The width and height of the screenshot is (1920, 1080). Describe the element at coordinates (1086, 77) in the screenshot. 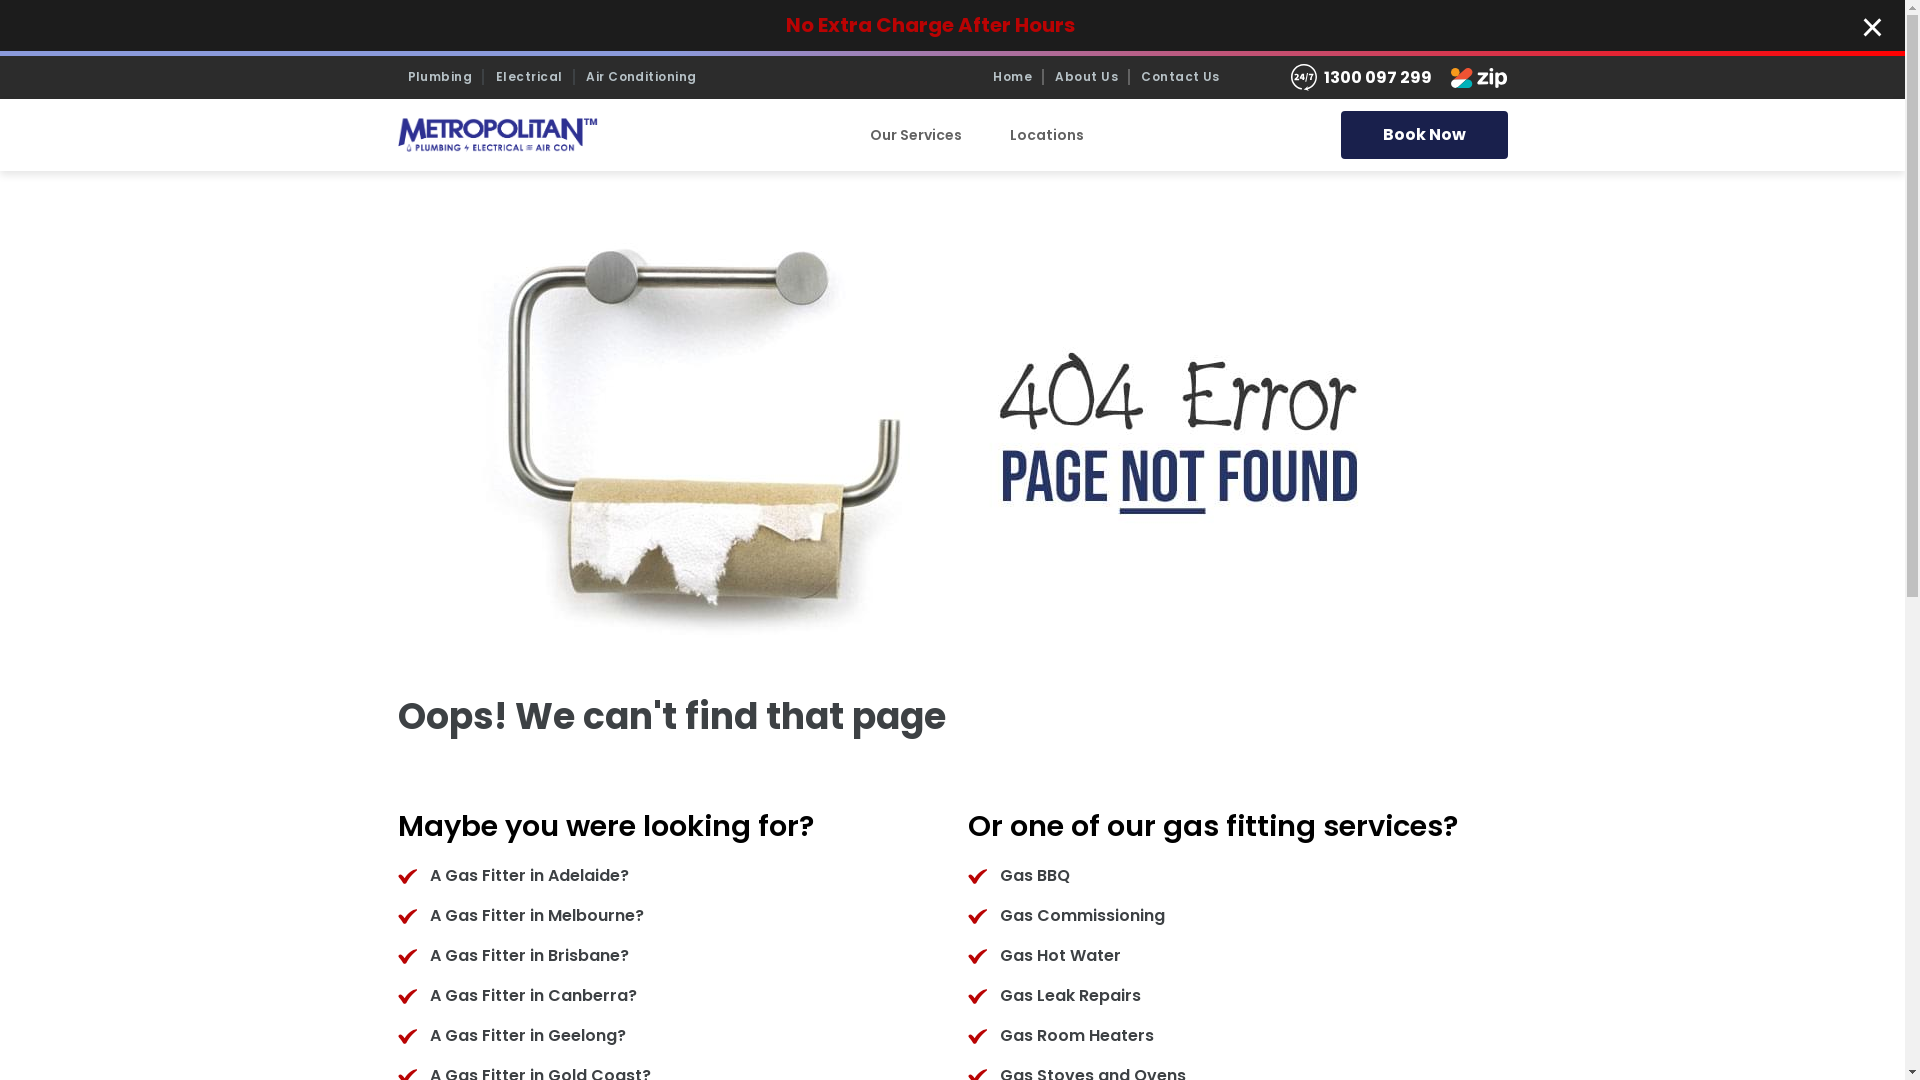

I see `About Us` at that location.